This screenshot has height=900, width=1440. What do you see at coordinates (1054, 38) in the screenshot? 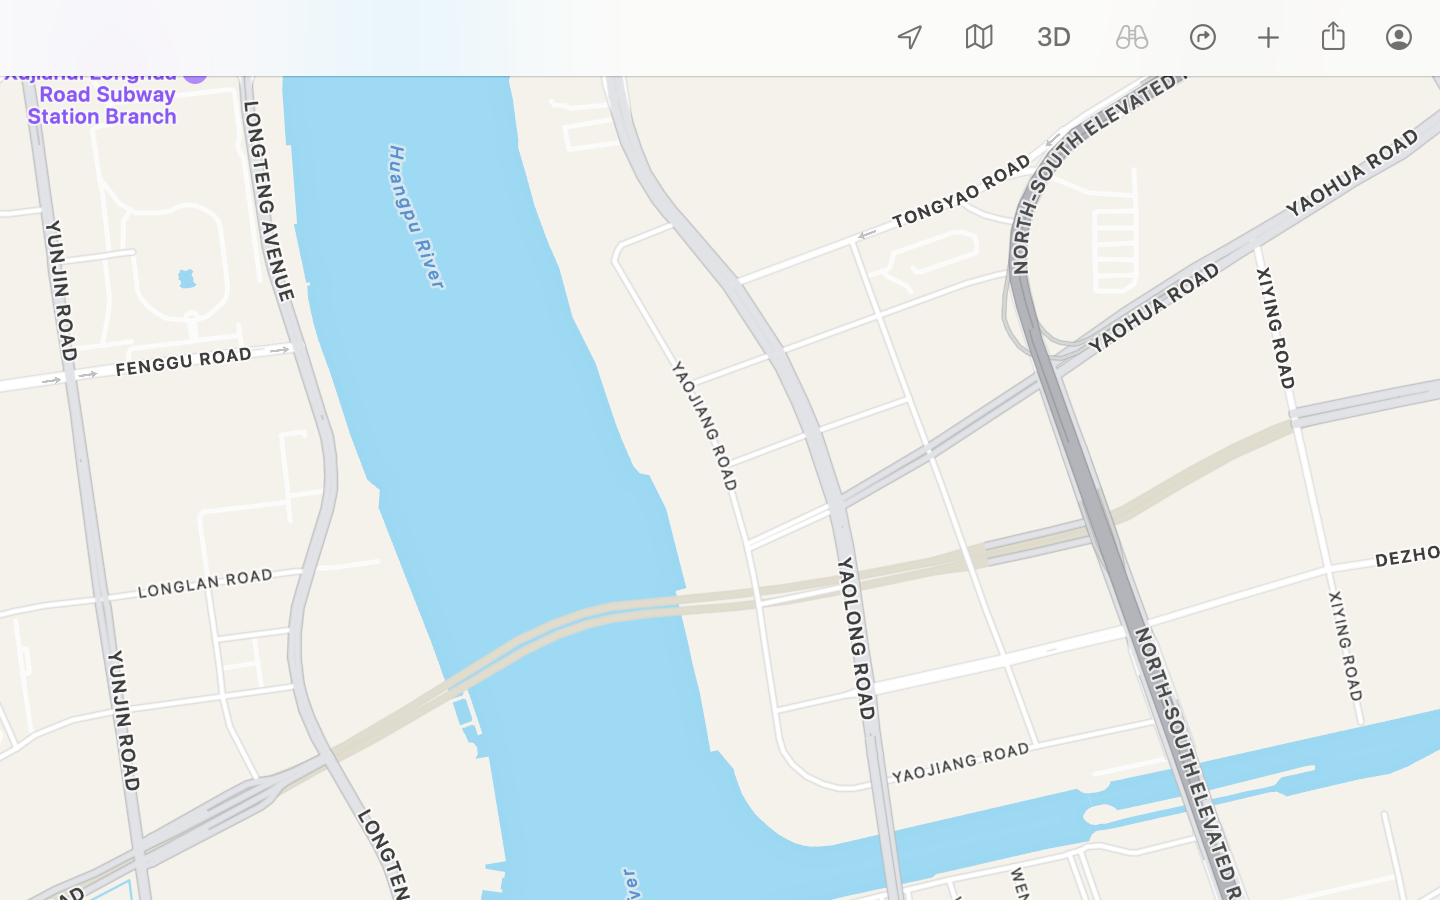
I see `0` at bounding box center [1054, 38].